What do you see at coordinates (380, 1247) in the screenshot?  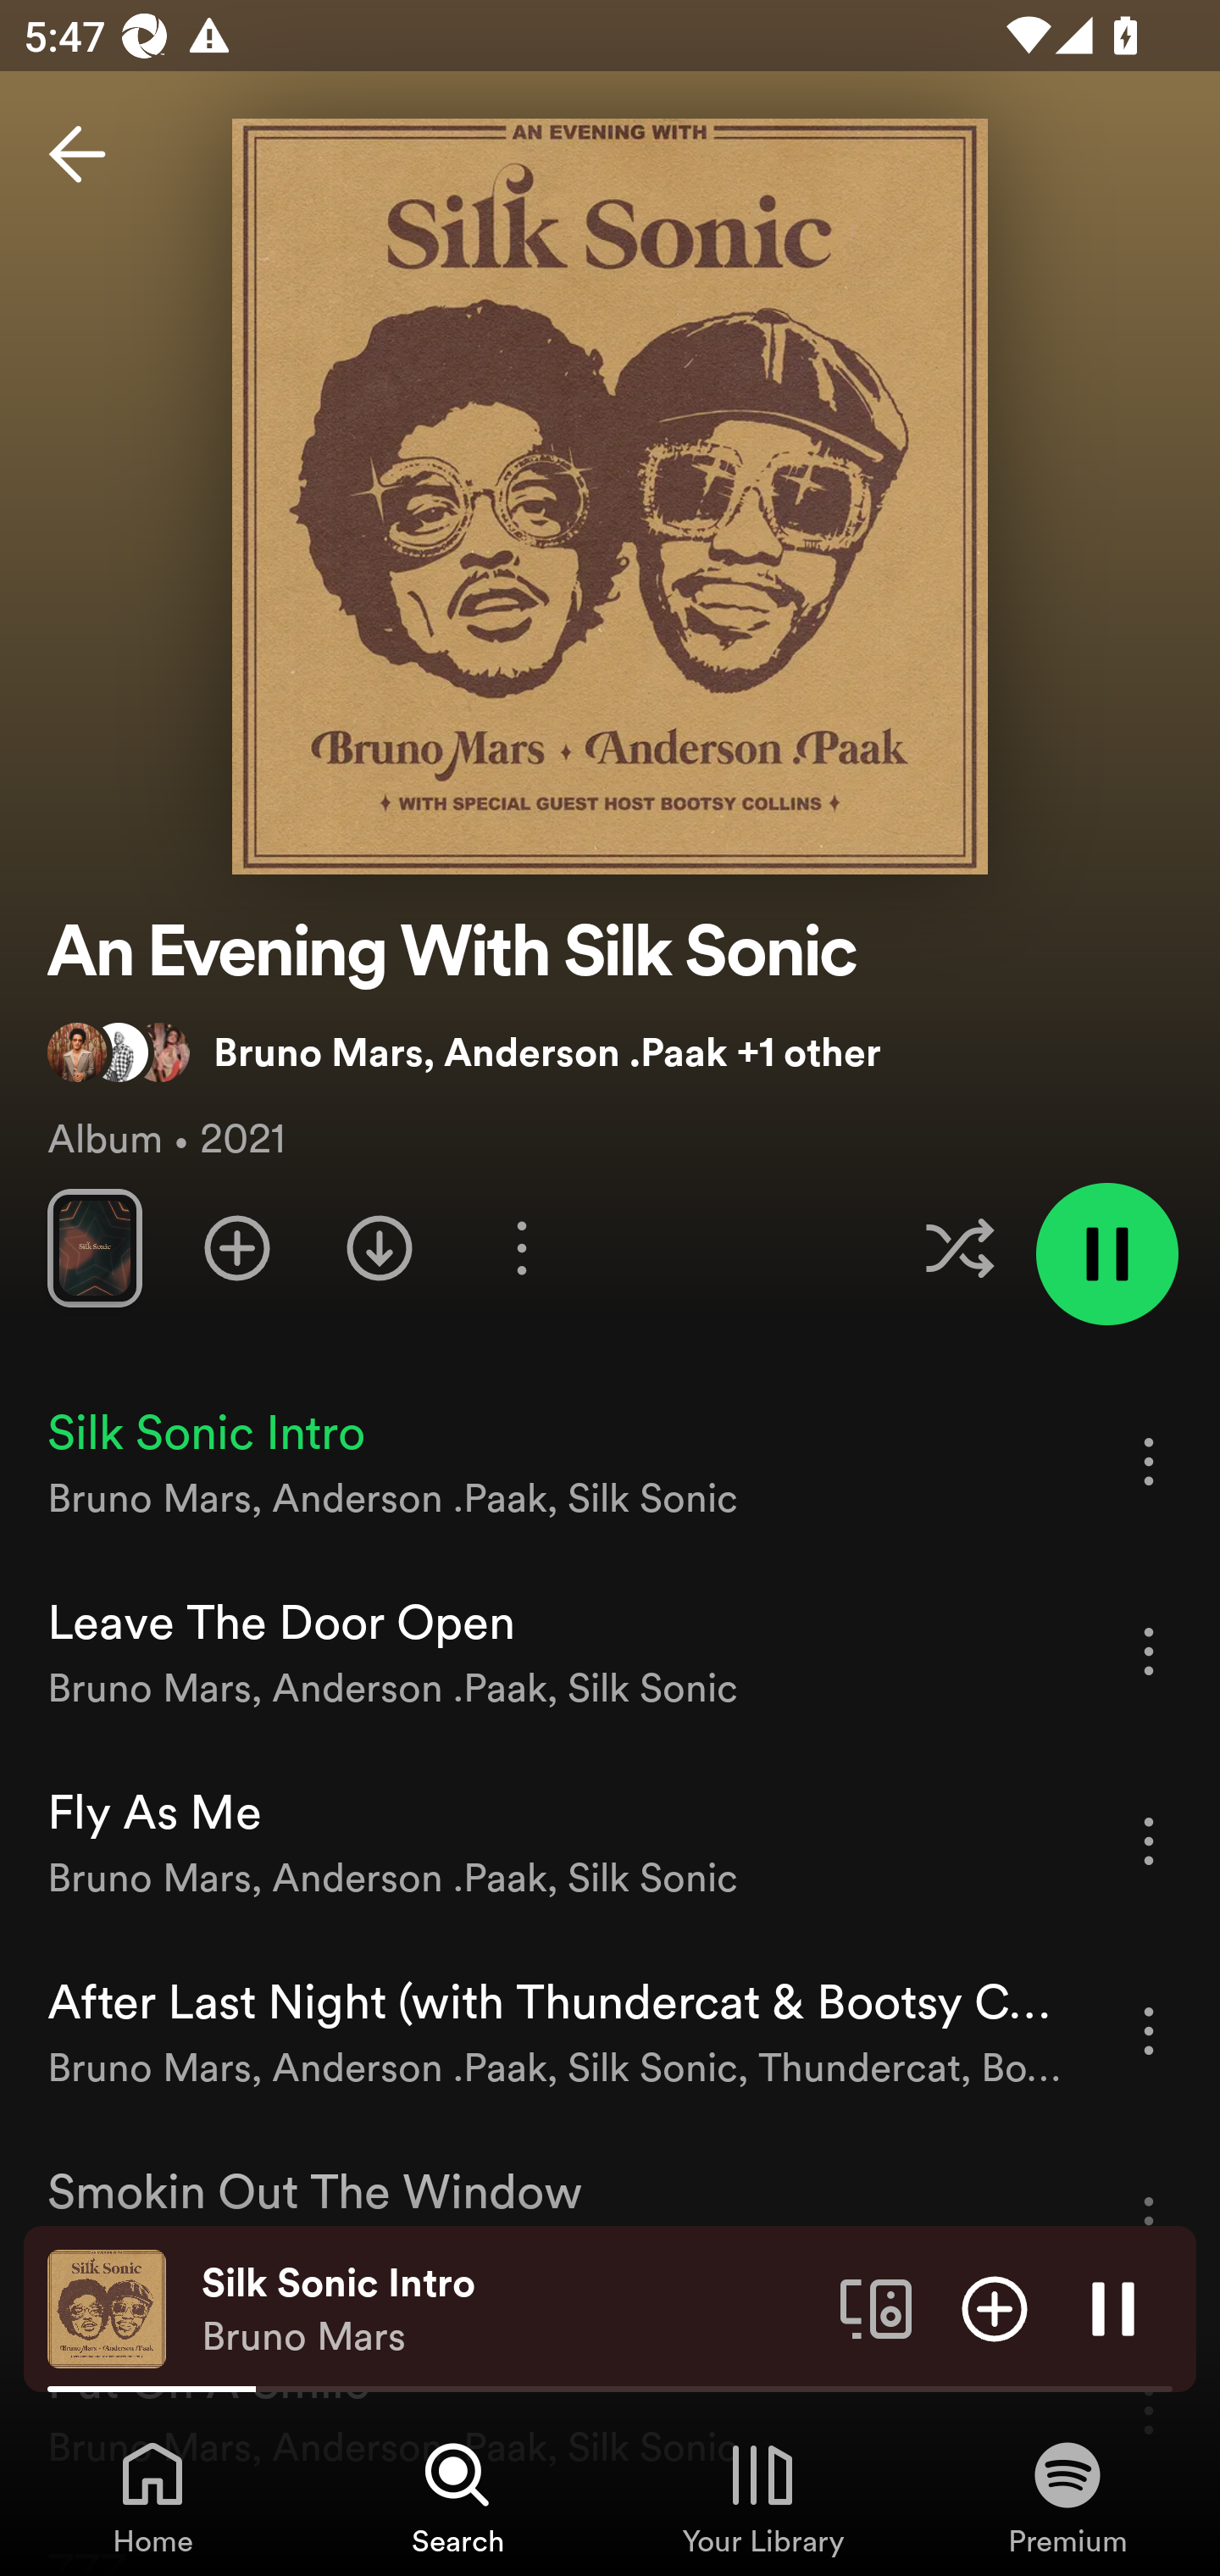 I see `Download` at bounding box center [380, 1247].